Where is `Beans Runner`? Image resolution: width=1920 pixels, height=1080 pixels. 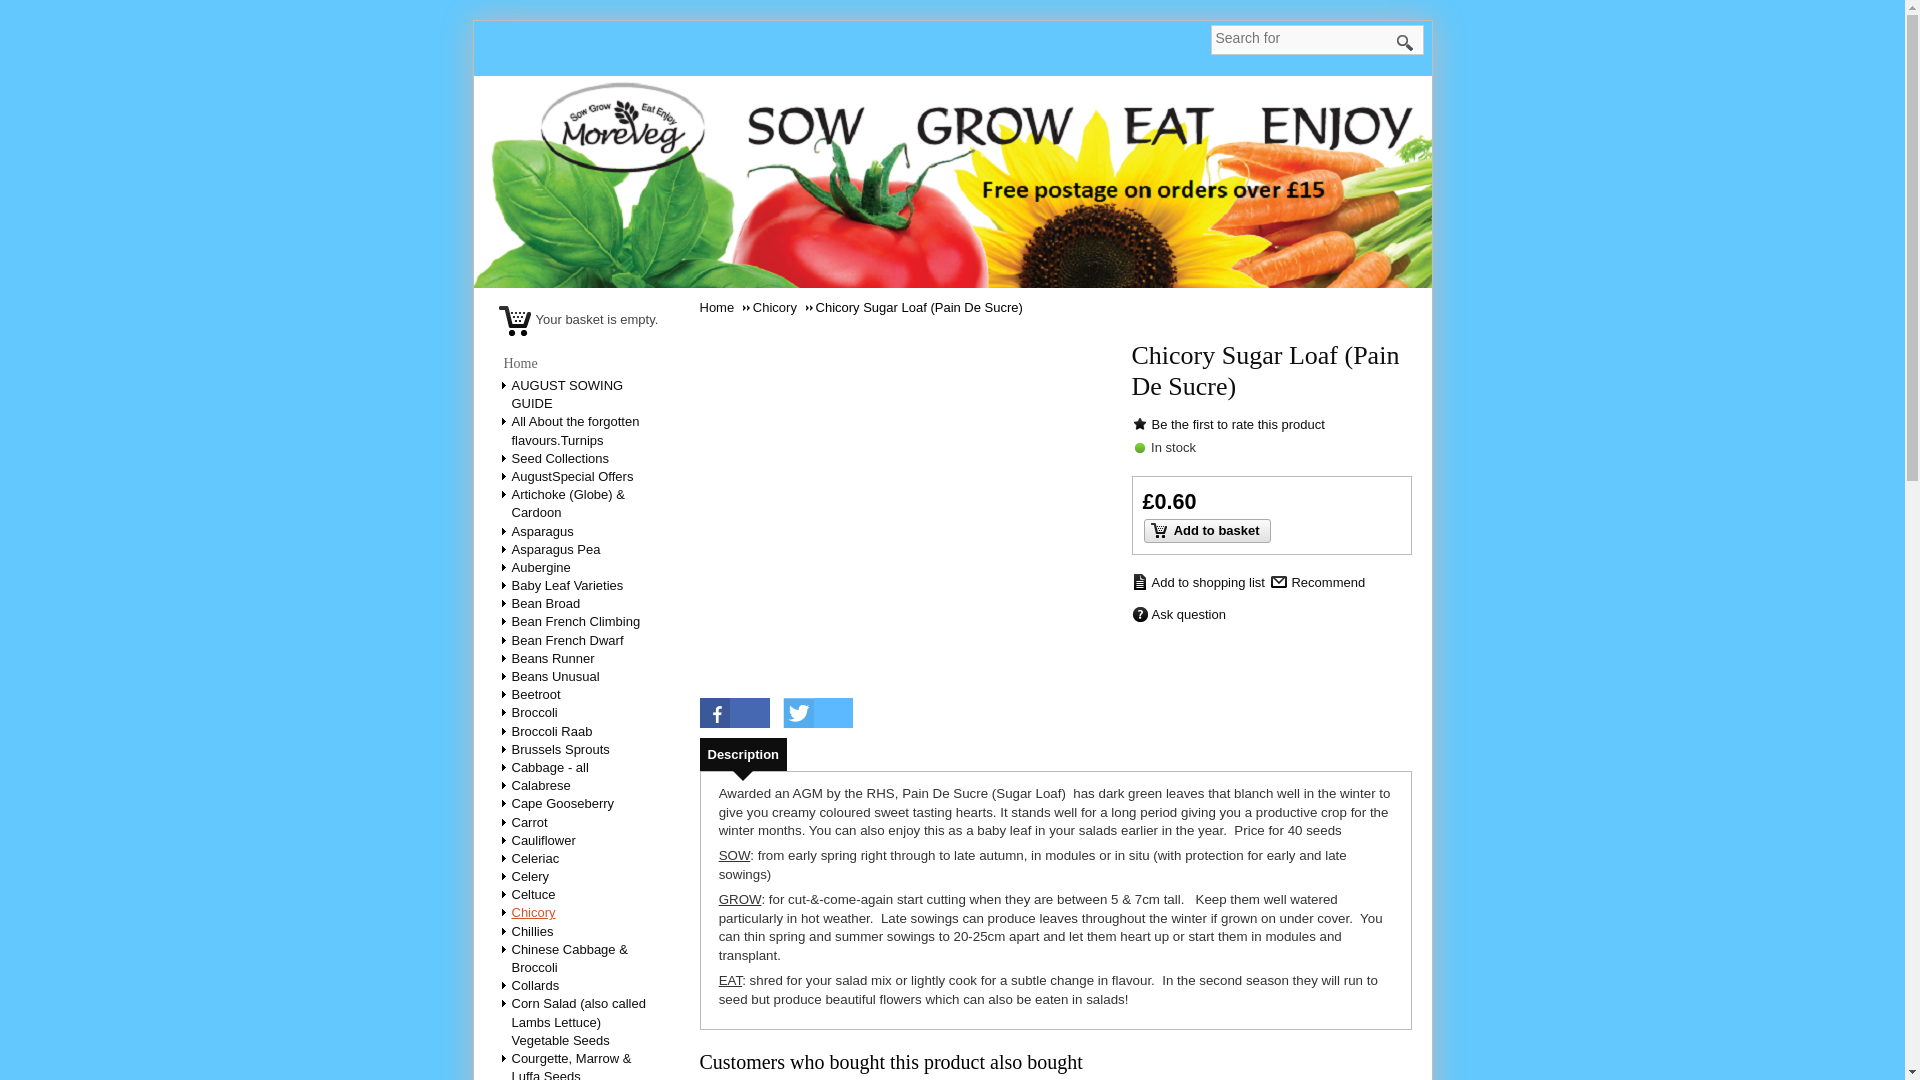
Beans Runner is located at coordinates (554, 658).